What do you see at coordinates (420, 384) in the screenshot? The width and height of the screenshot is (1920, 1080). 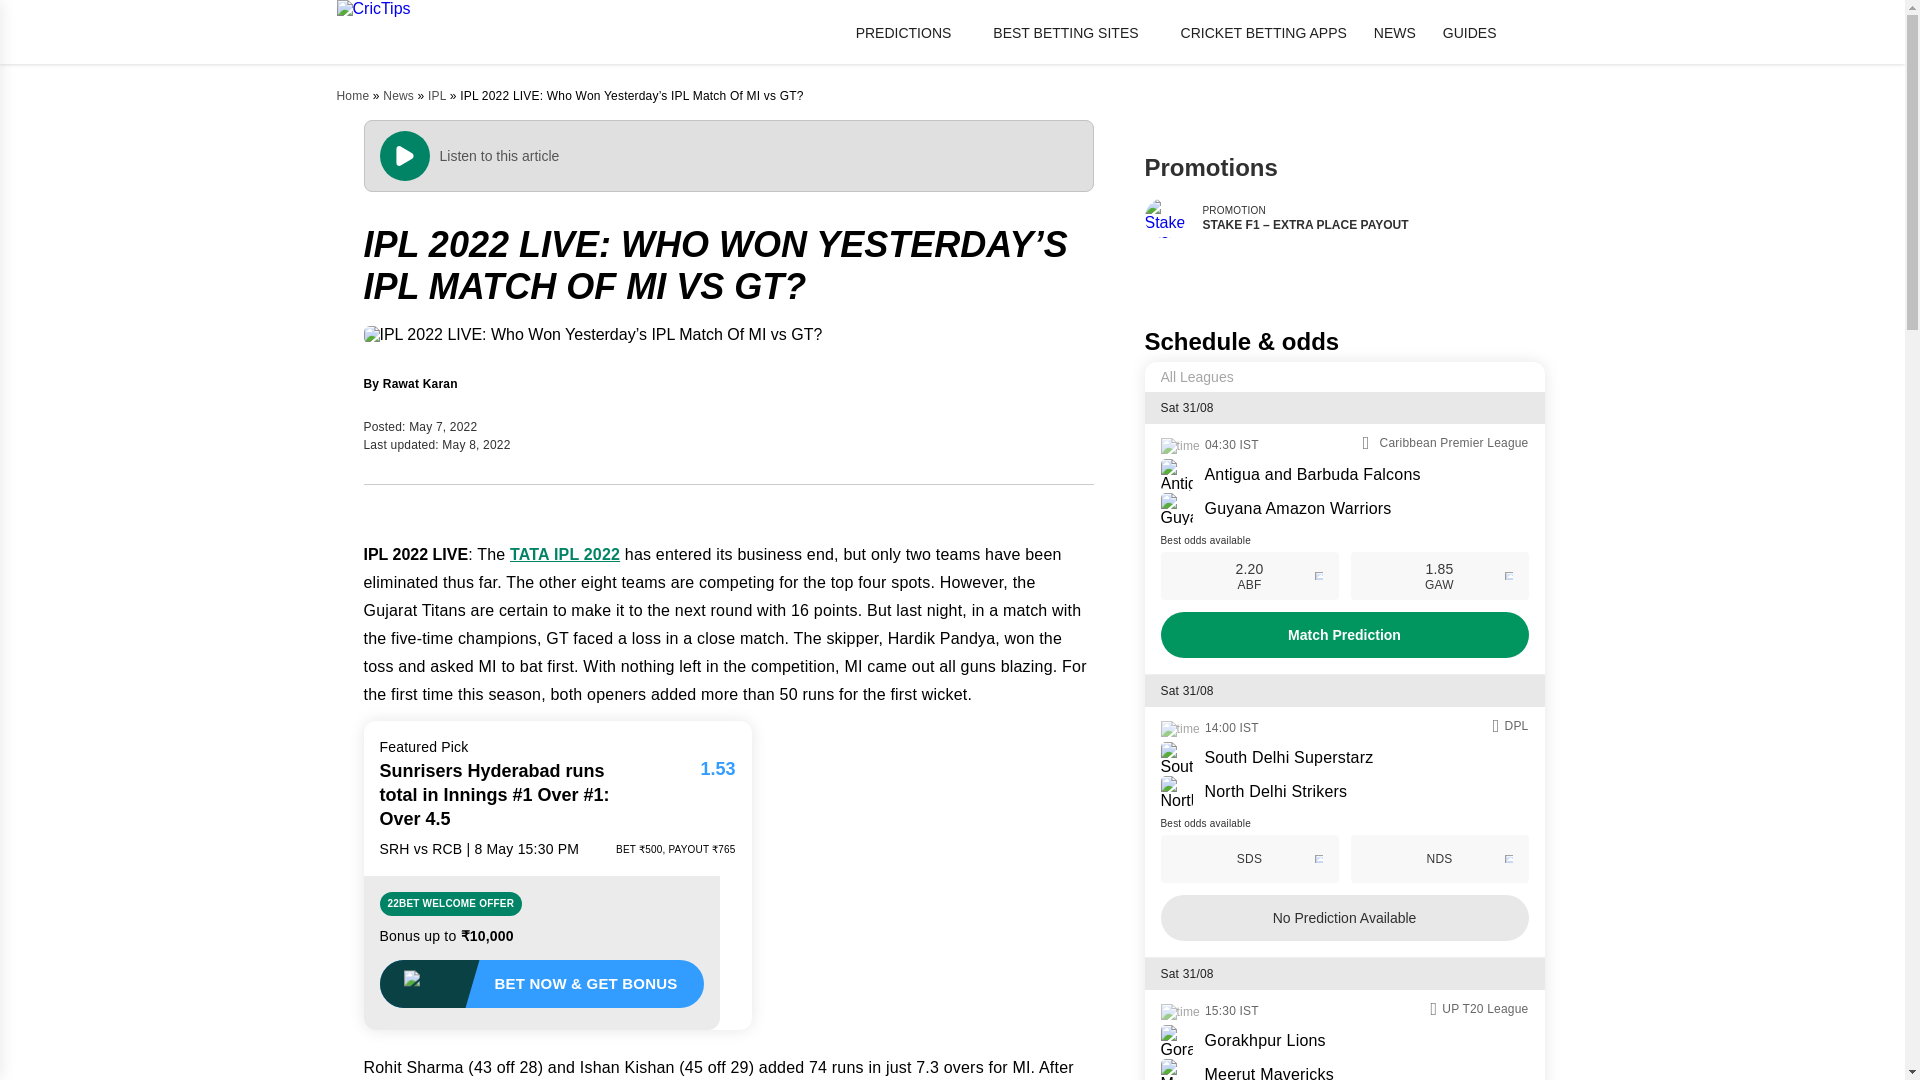 I see `Rawat Karan` at bounding box center [420, 384].